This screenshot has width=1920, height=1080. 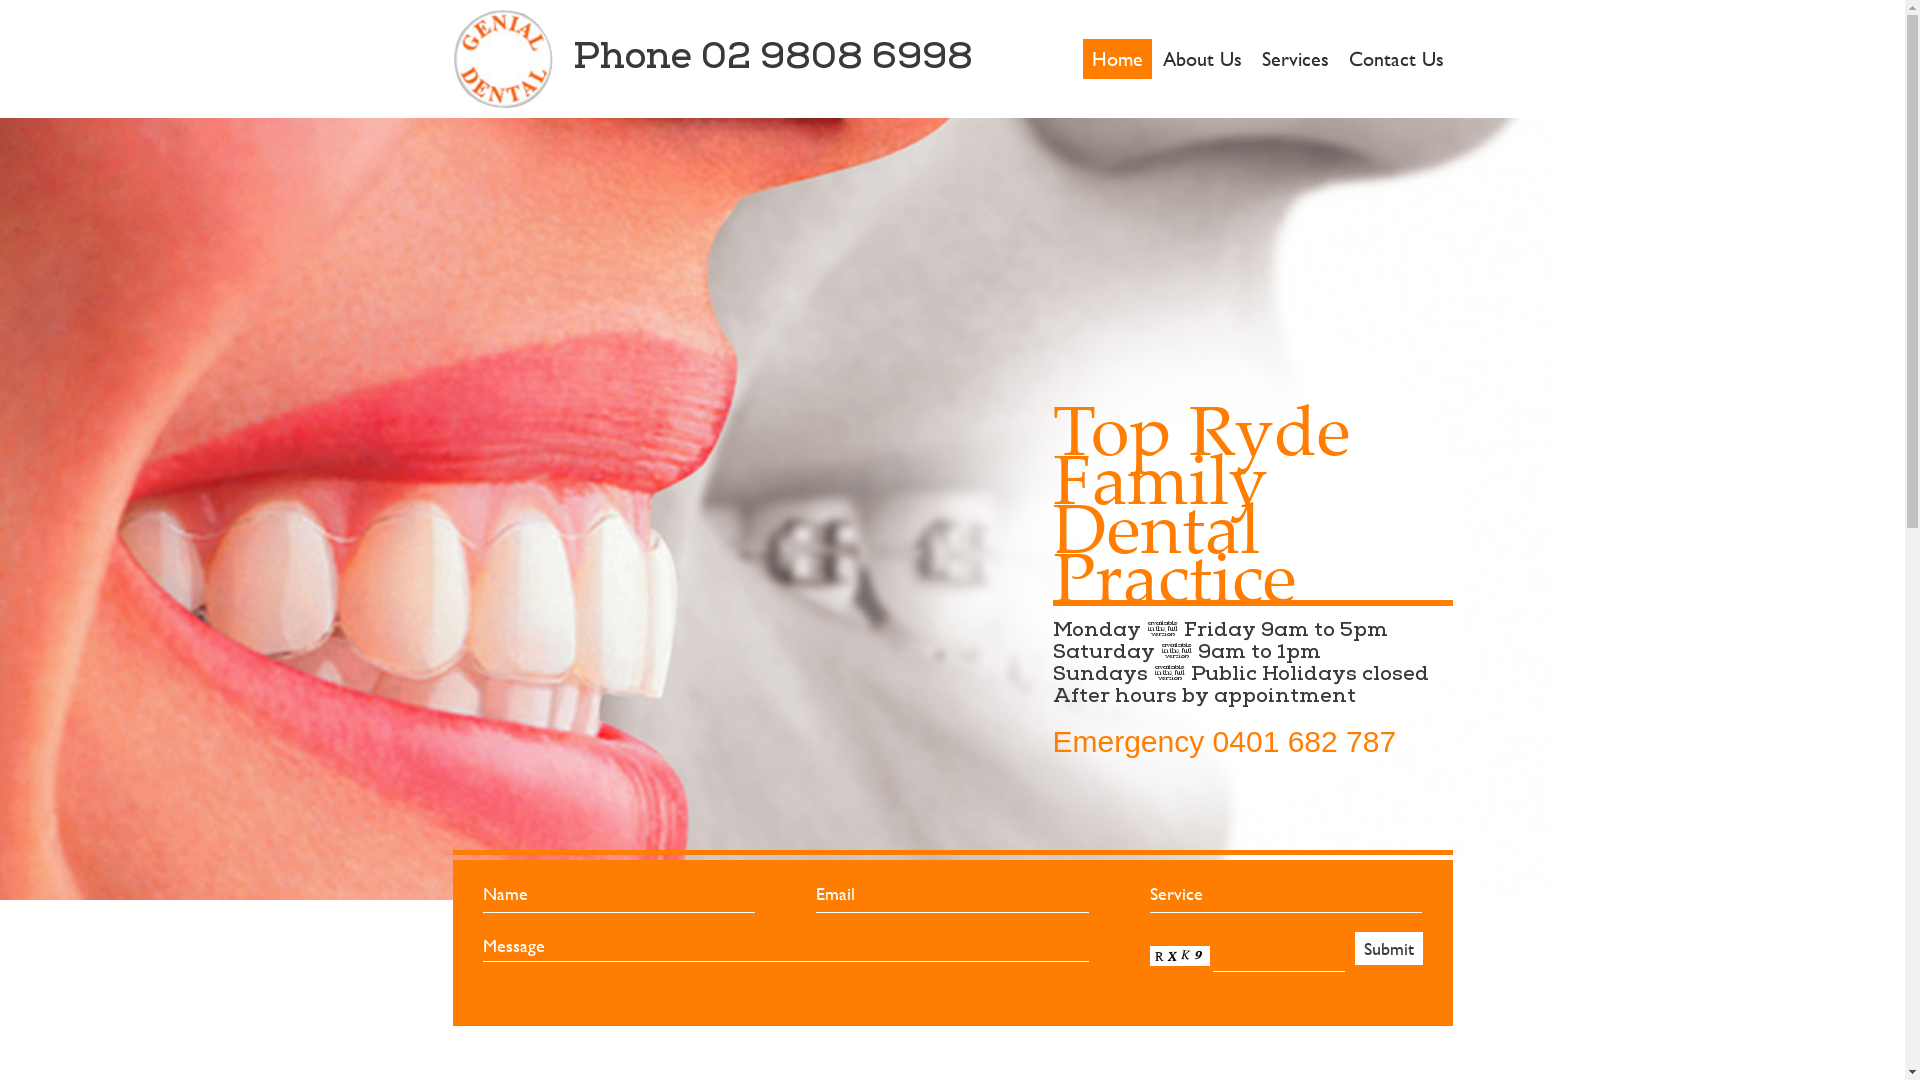 I want to click on Top Ryde Family Dental Practice, so click(x=502, y=59).